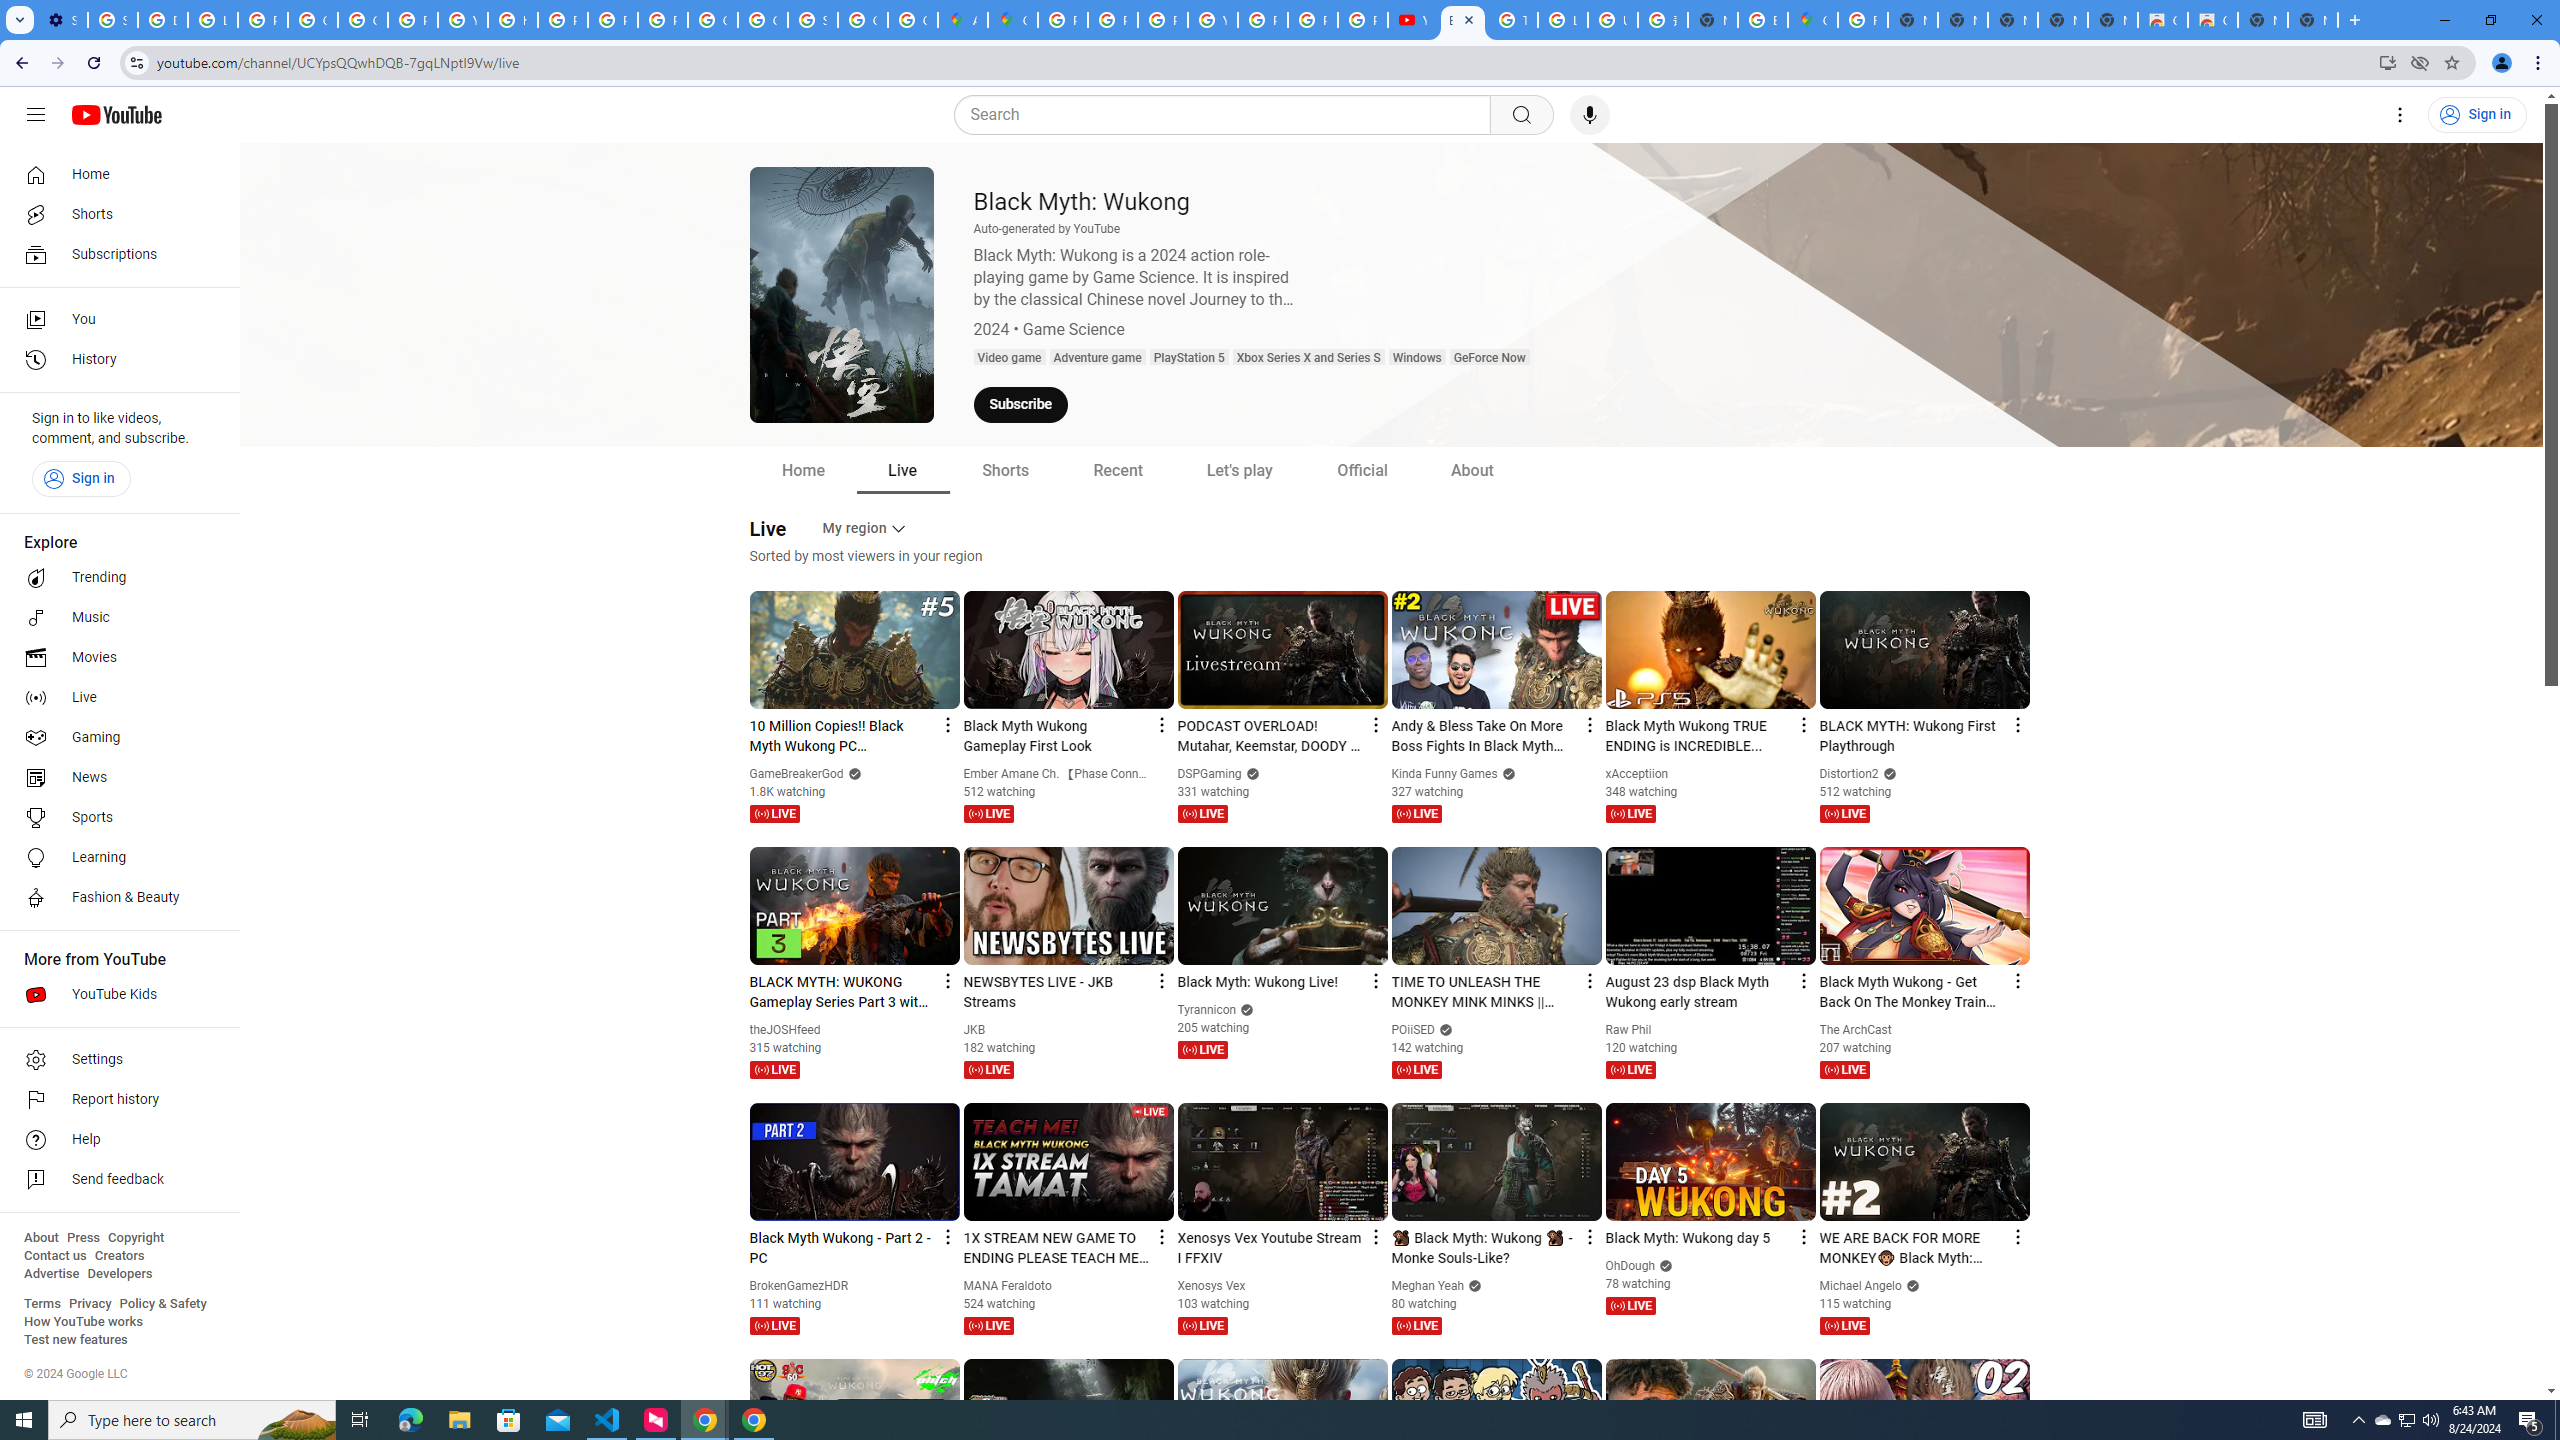 The image size is (2560, 1440). What do you see at coordinates (114, 578) in the screenshot?
I see `Trending` at bounding box center [114, 578].